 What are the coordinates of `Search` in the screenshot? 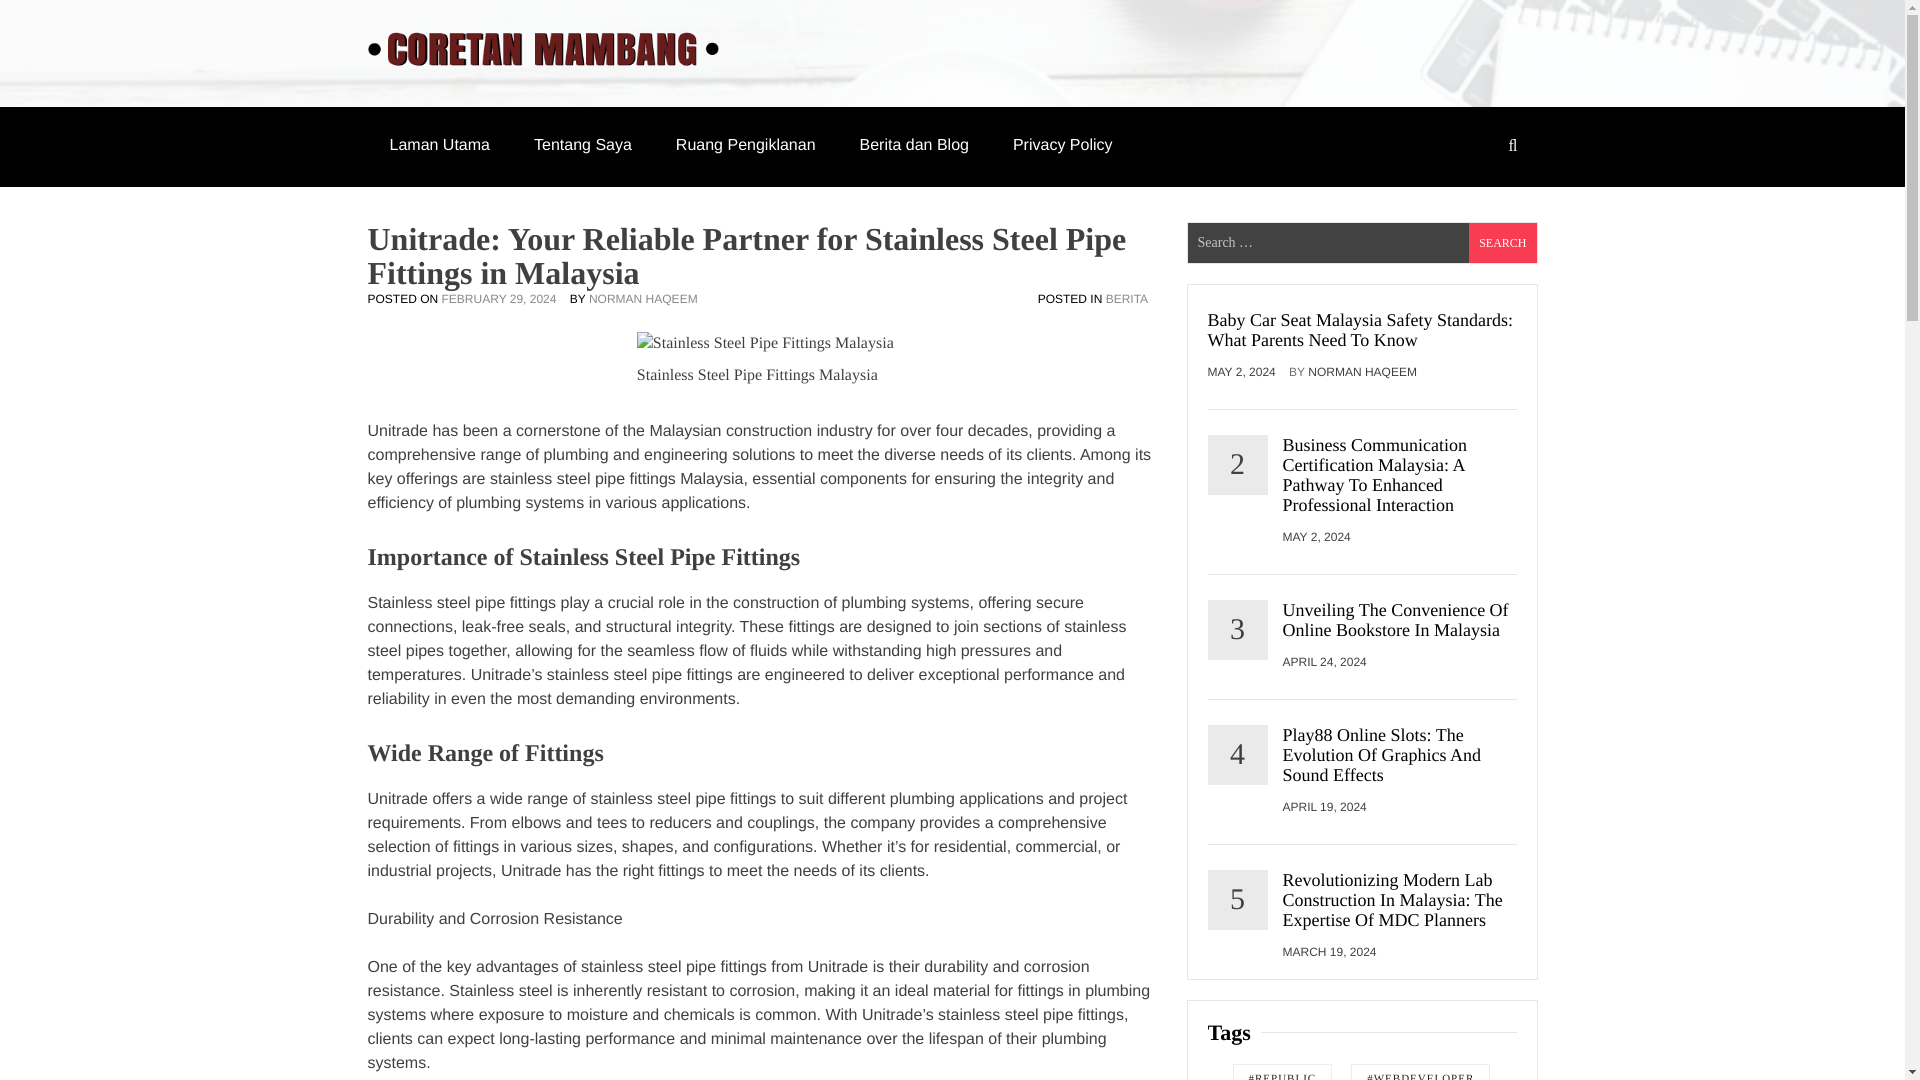 It's located at (1502, 242).